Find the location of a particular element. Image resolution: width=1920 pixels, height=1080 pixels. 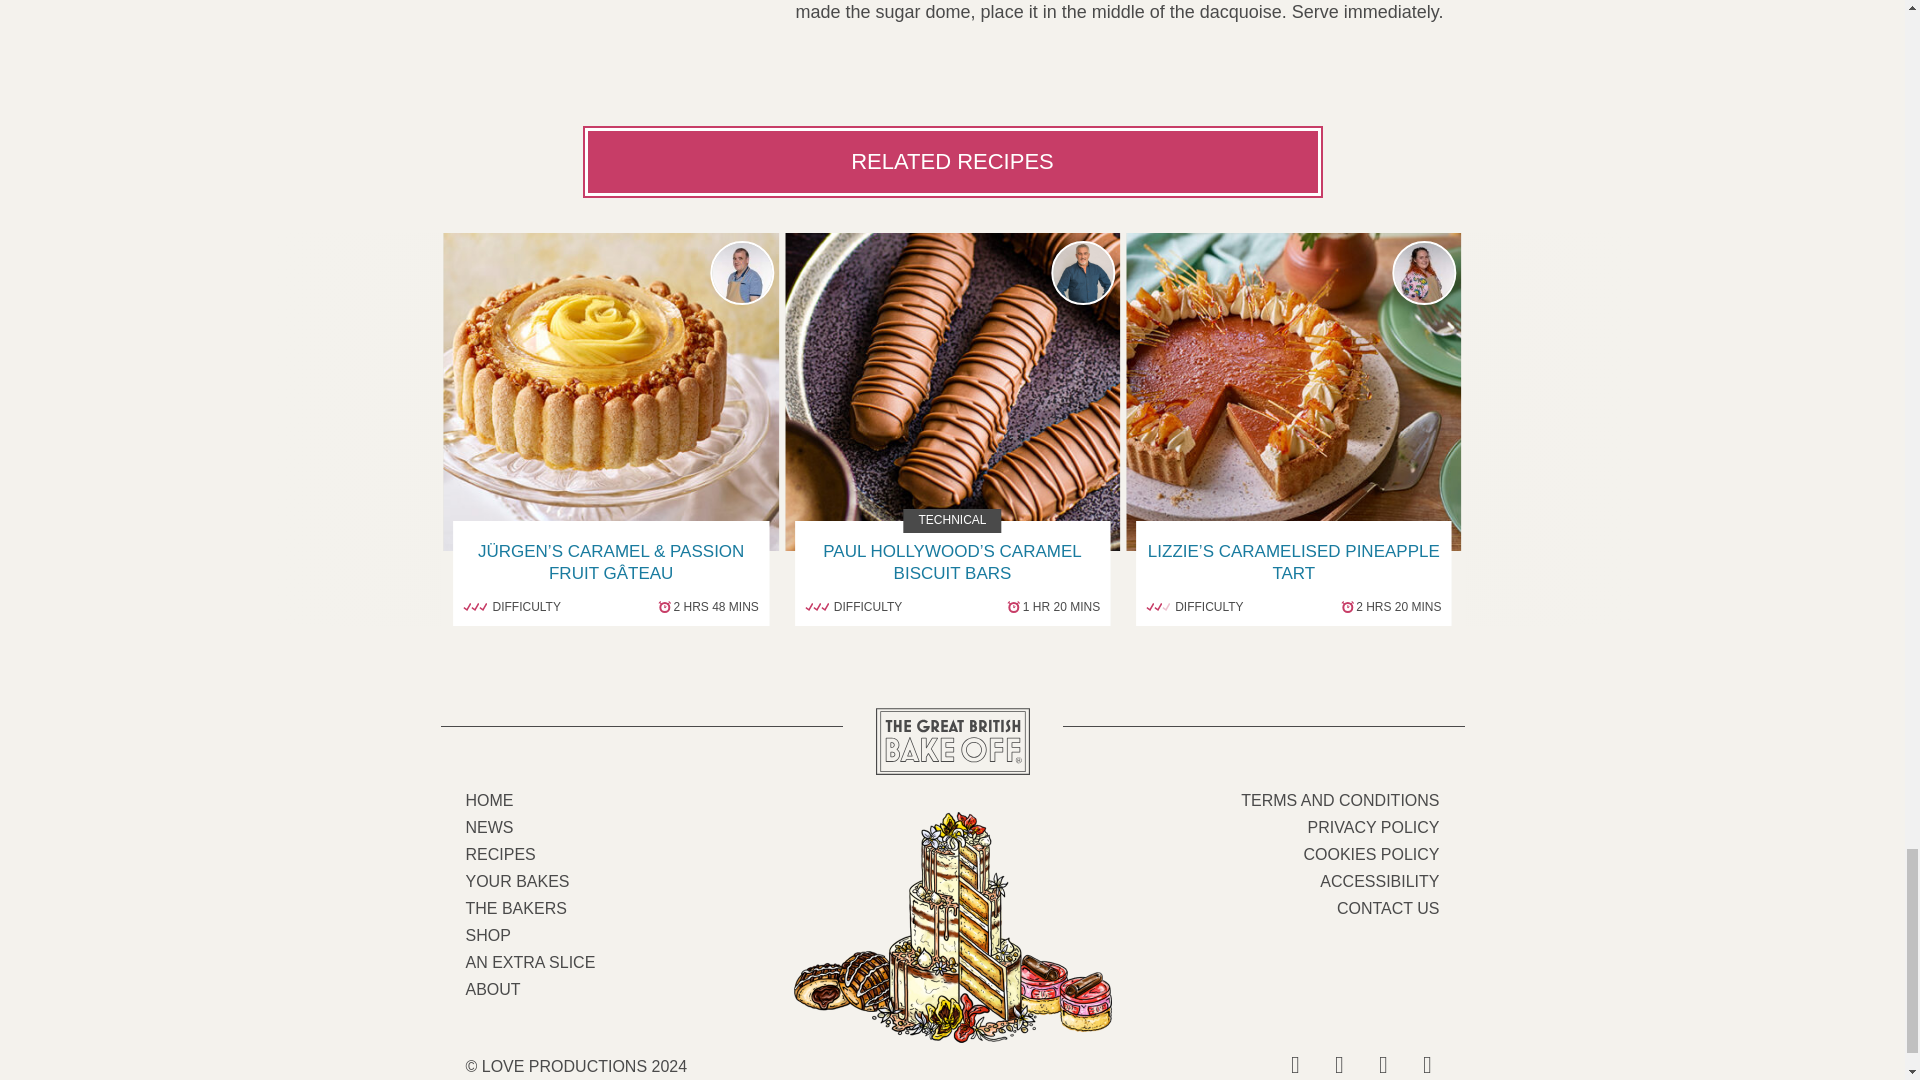

ABOUT is located at coordinates (493, 988).